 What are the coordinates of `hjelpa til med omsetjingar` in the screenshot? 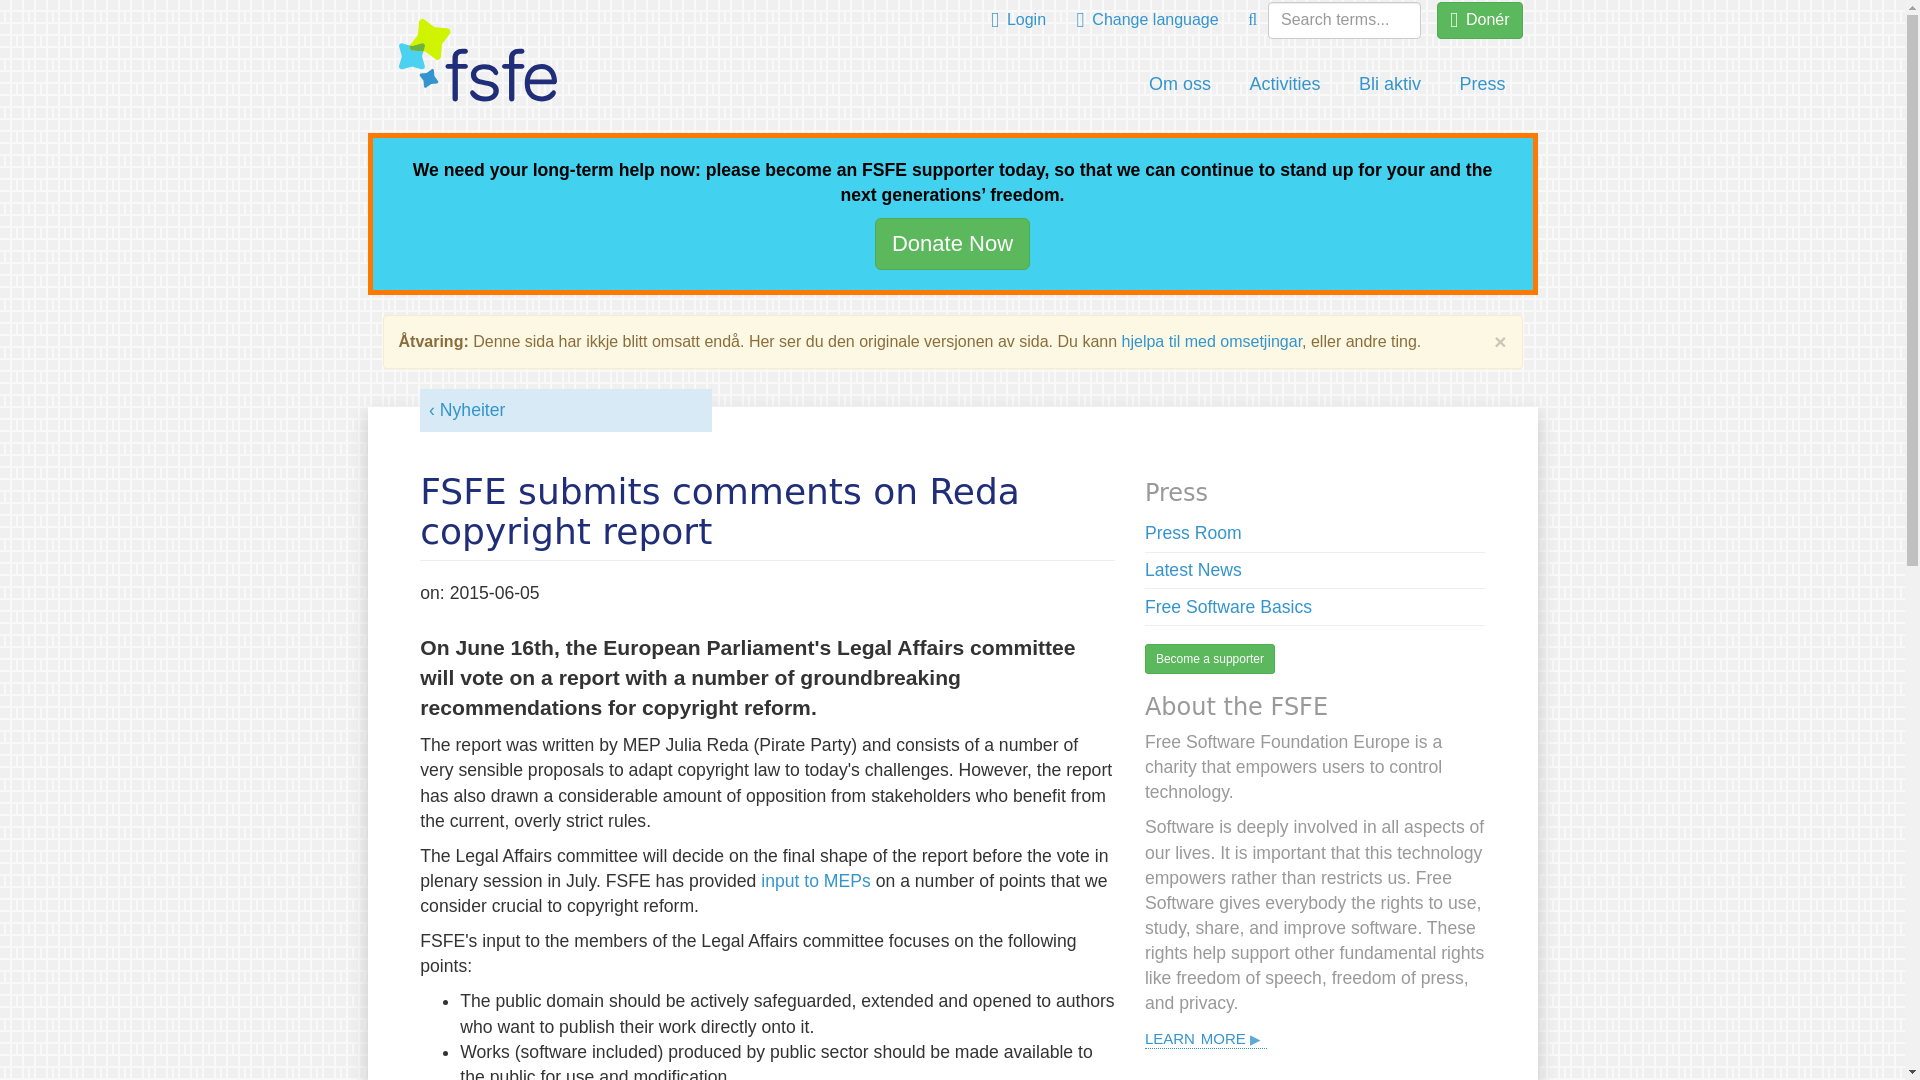 It's located at (1212, 340).